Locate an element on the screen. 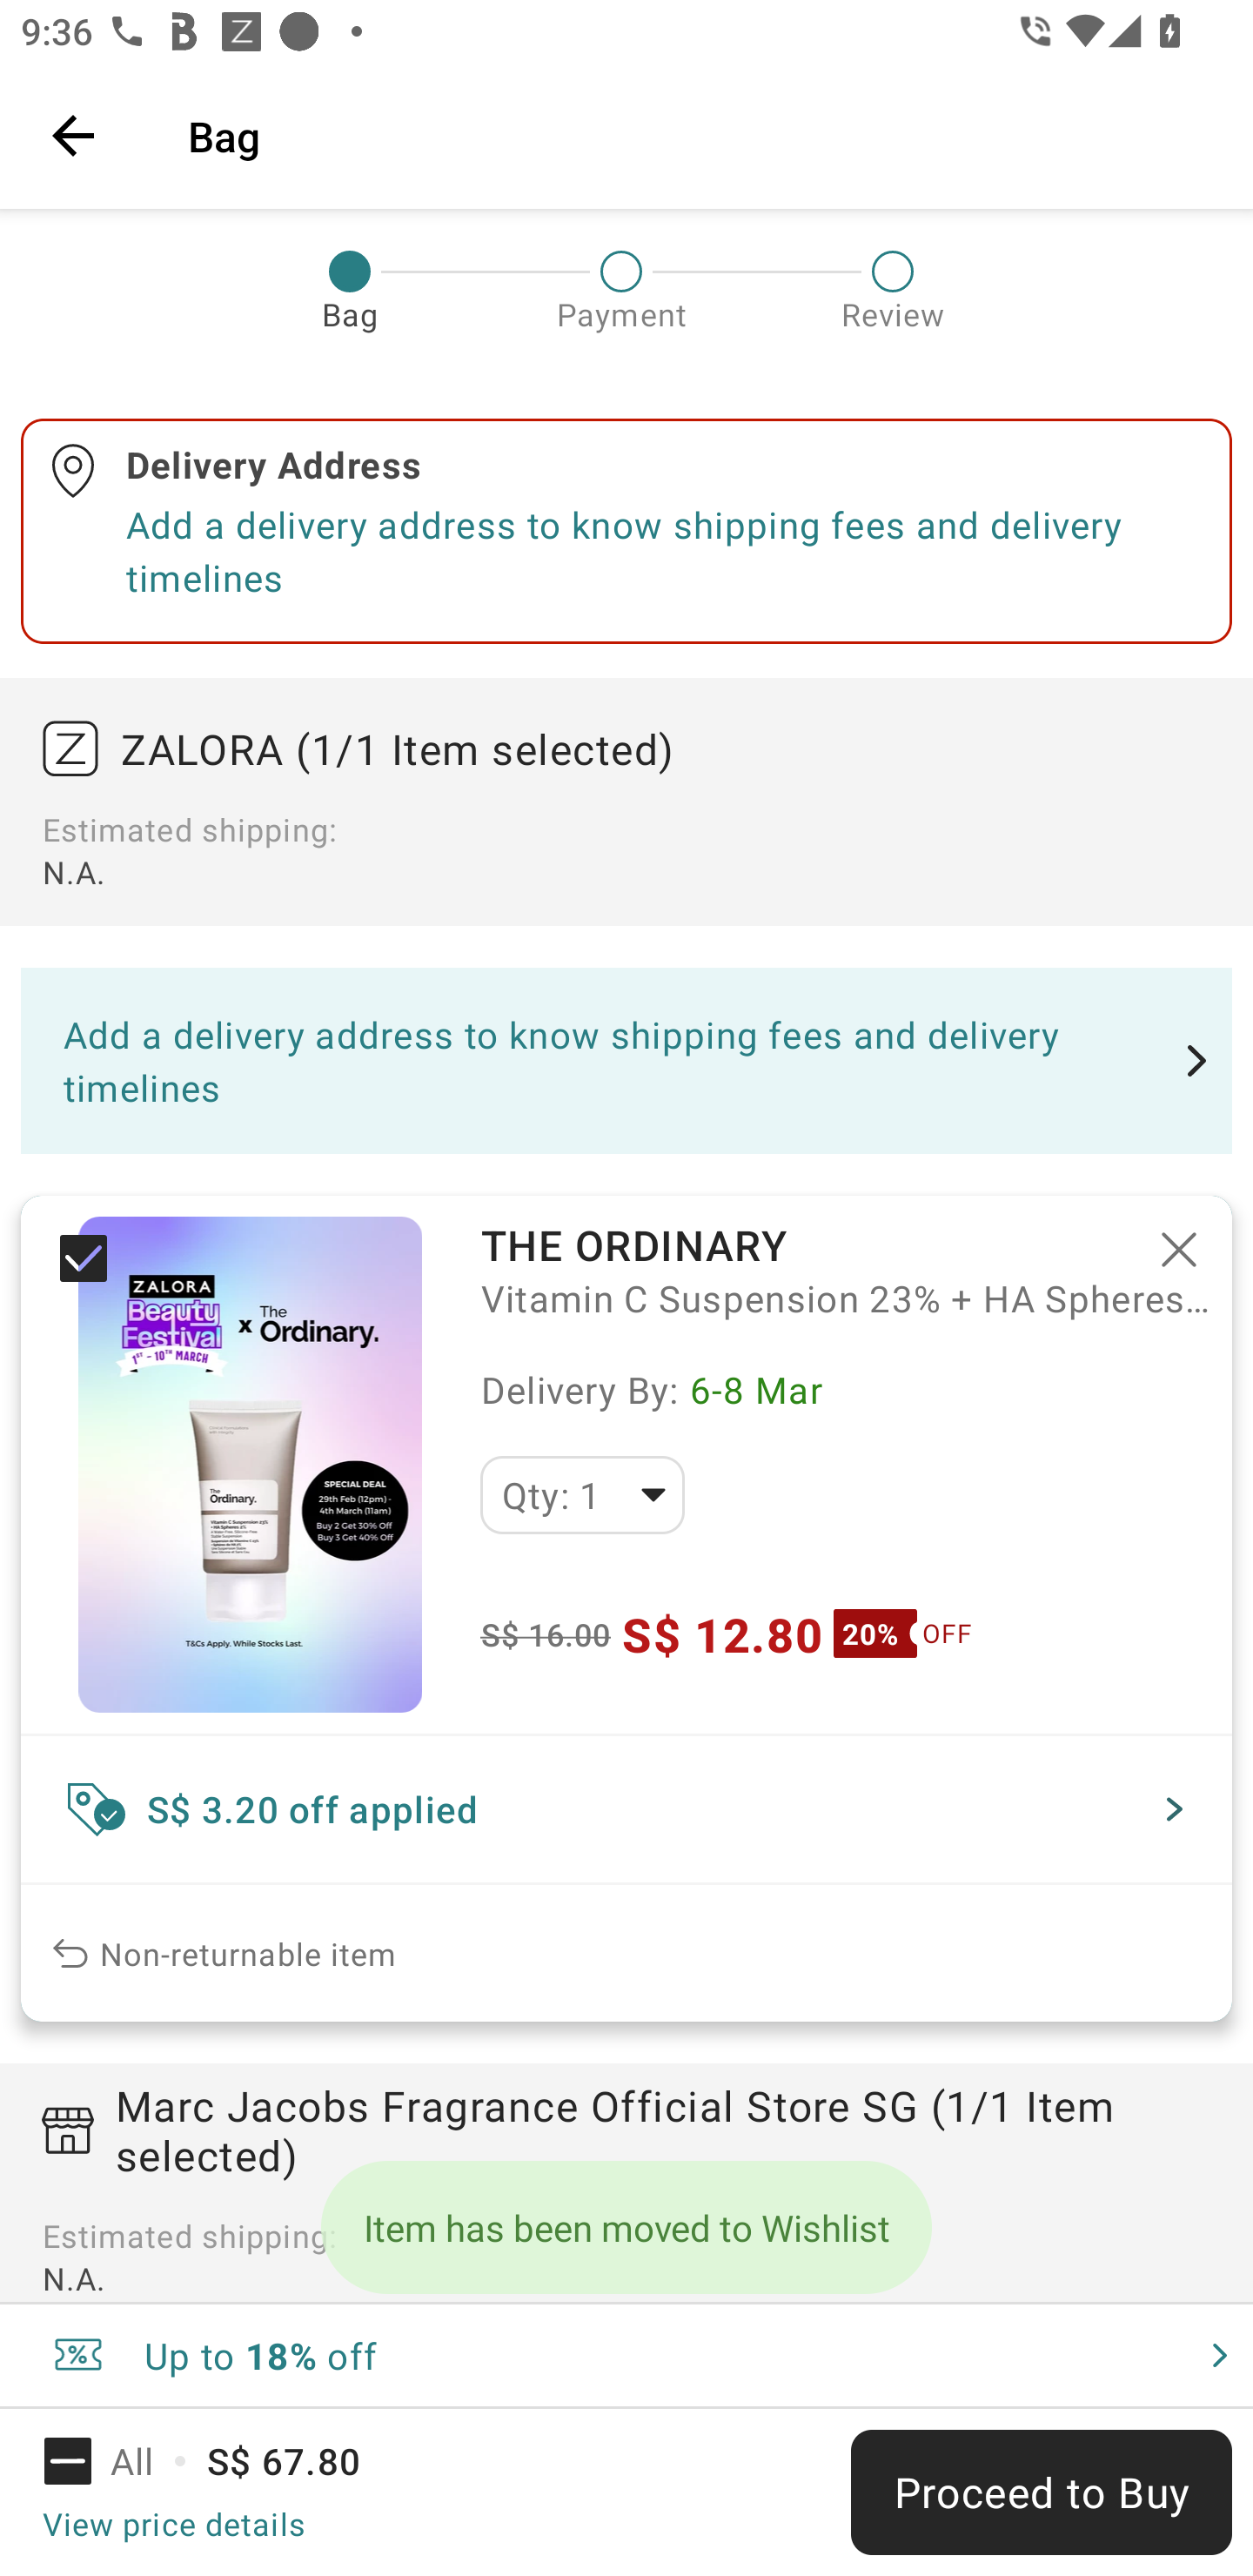 The height and width of the screenshot is (2576, 1253). Up to 18% off is located at coordinates (626, 2355).